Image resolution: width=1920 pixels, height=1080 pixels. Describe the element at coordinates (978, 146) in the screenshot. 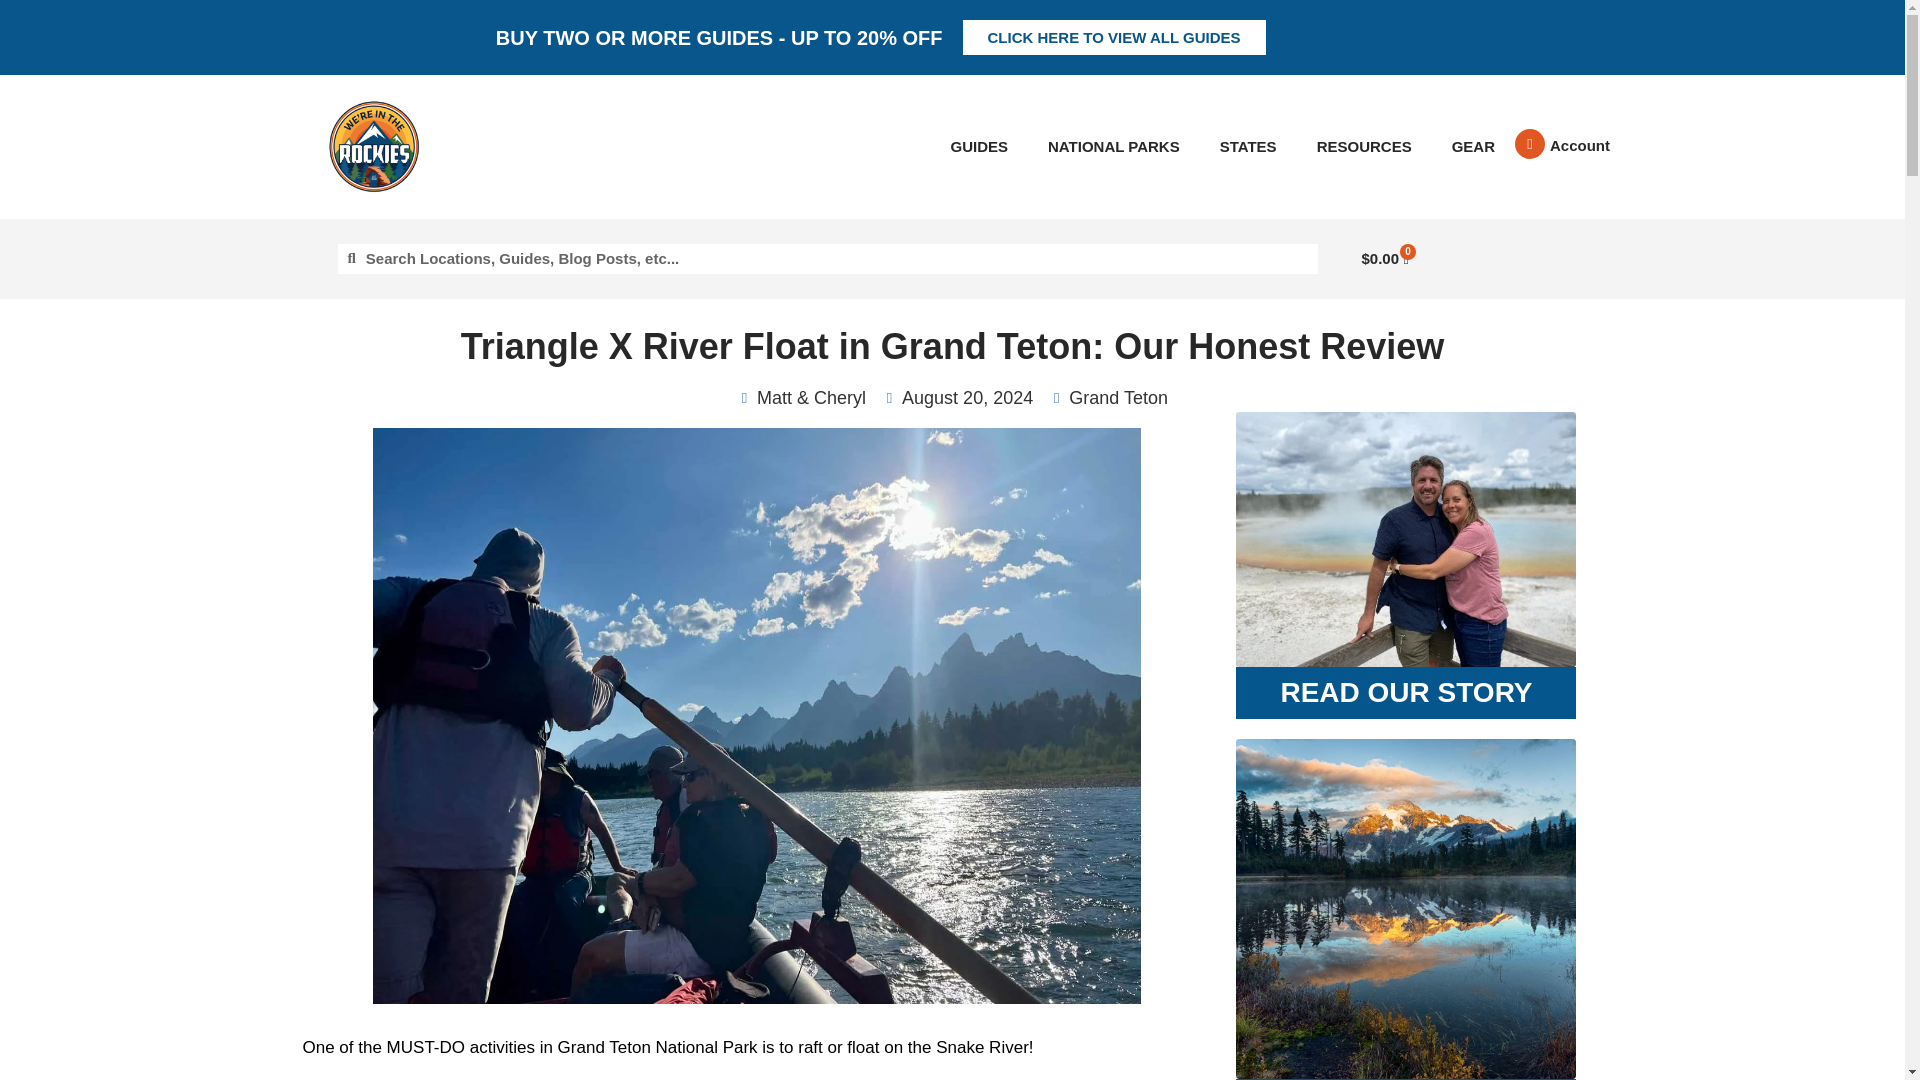

I see `GUIDES` at that location.